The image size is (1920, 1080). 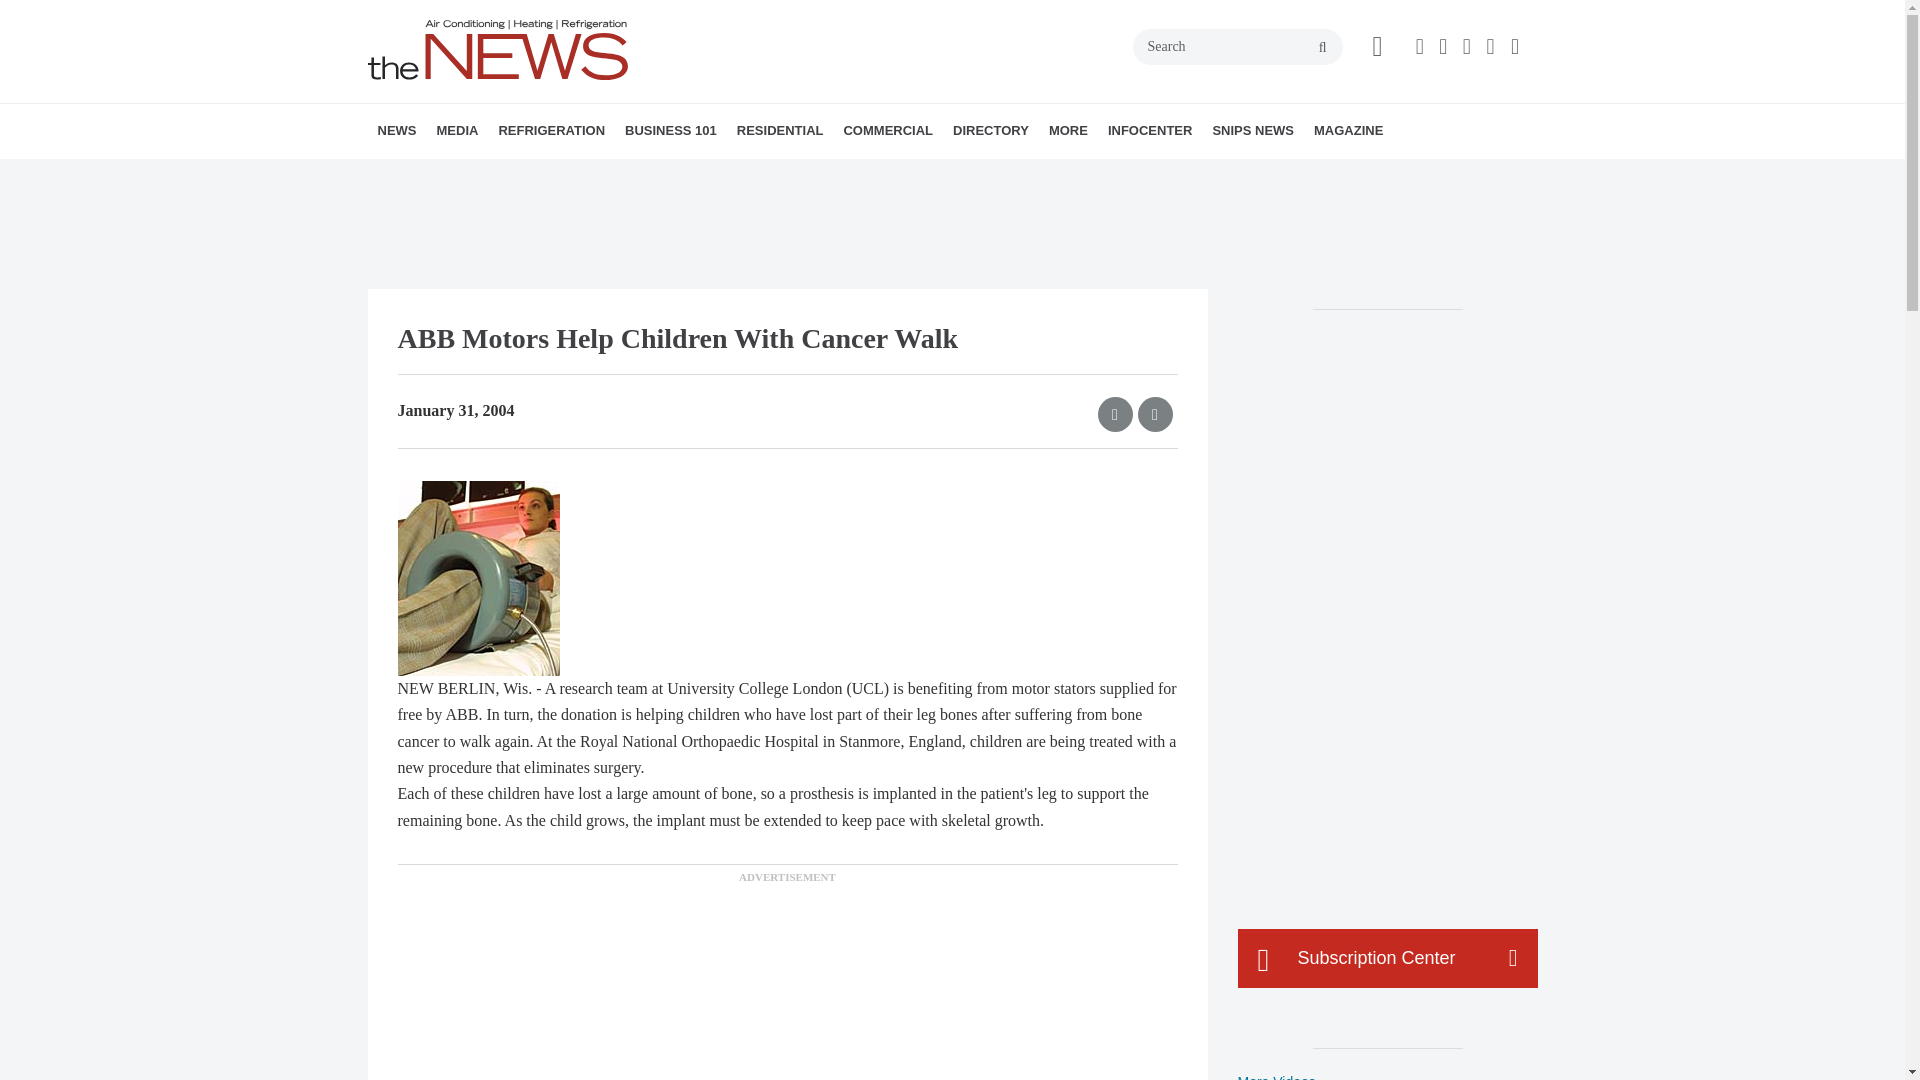 I want to click on BREAKING NEWS, so click(x=493, y=175).